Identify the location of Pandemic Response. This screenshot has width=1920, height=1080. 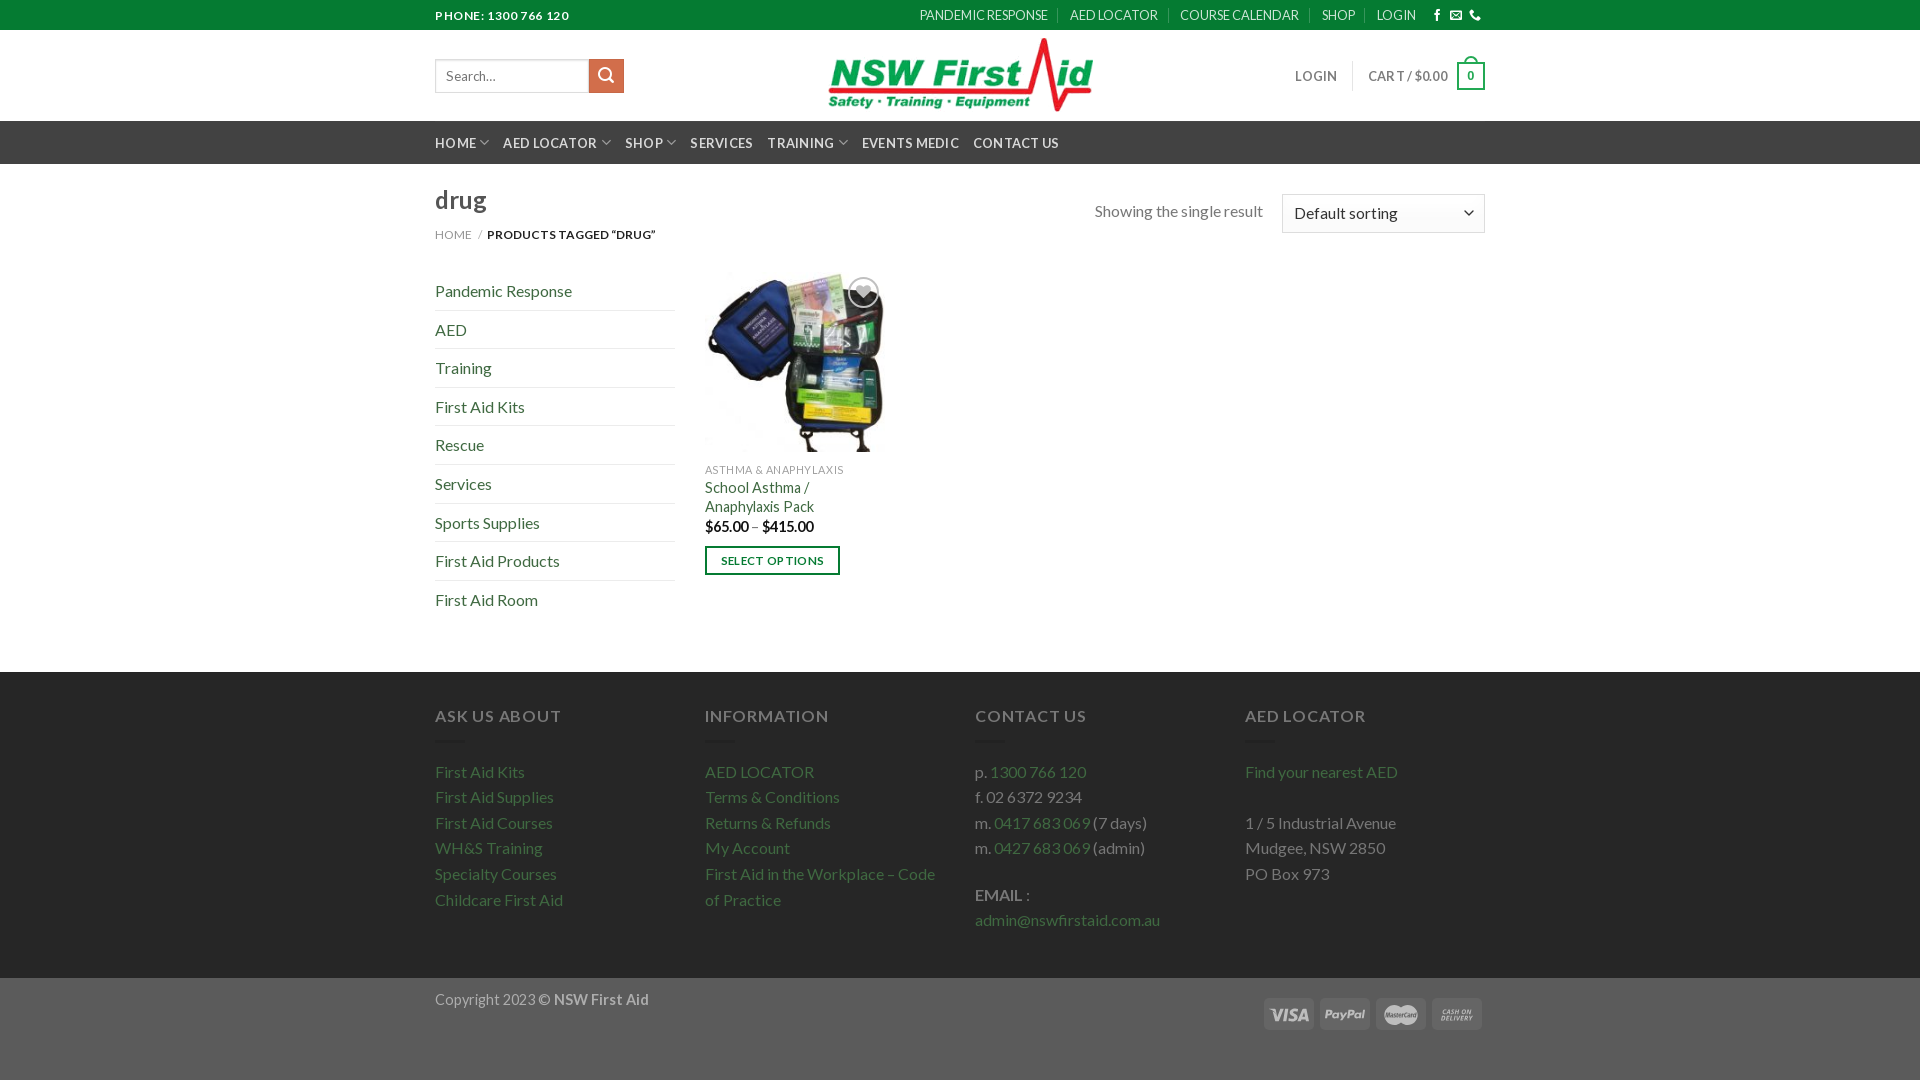
(555, 291).